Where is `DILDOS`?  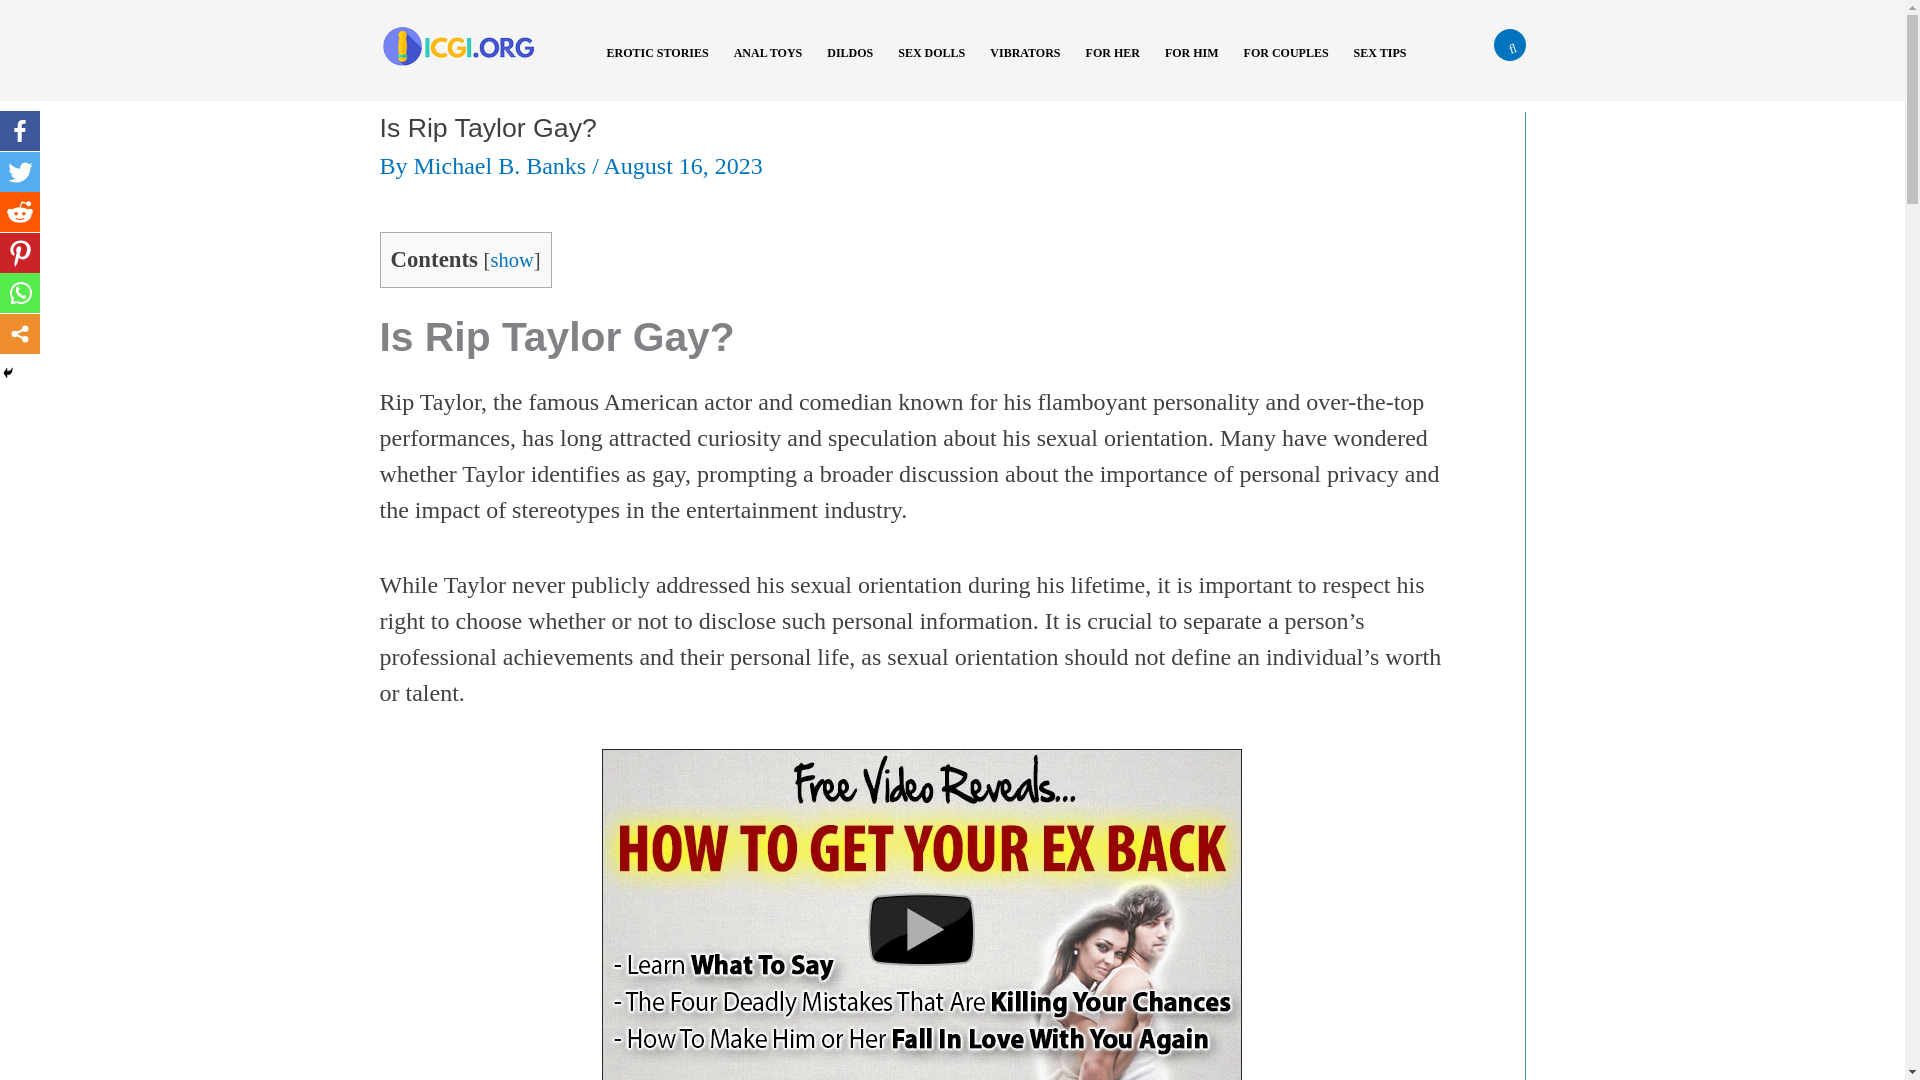 DILDOS is located at coordinates (857, 66).